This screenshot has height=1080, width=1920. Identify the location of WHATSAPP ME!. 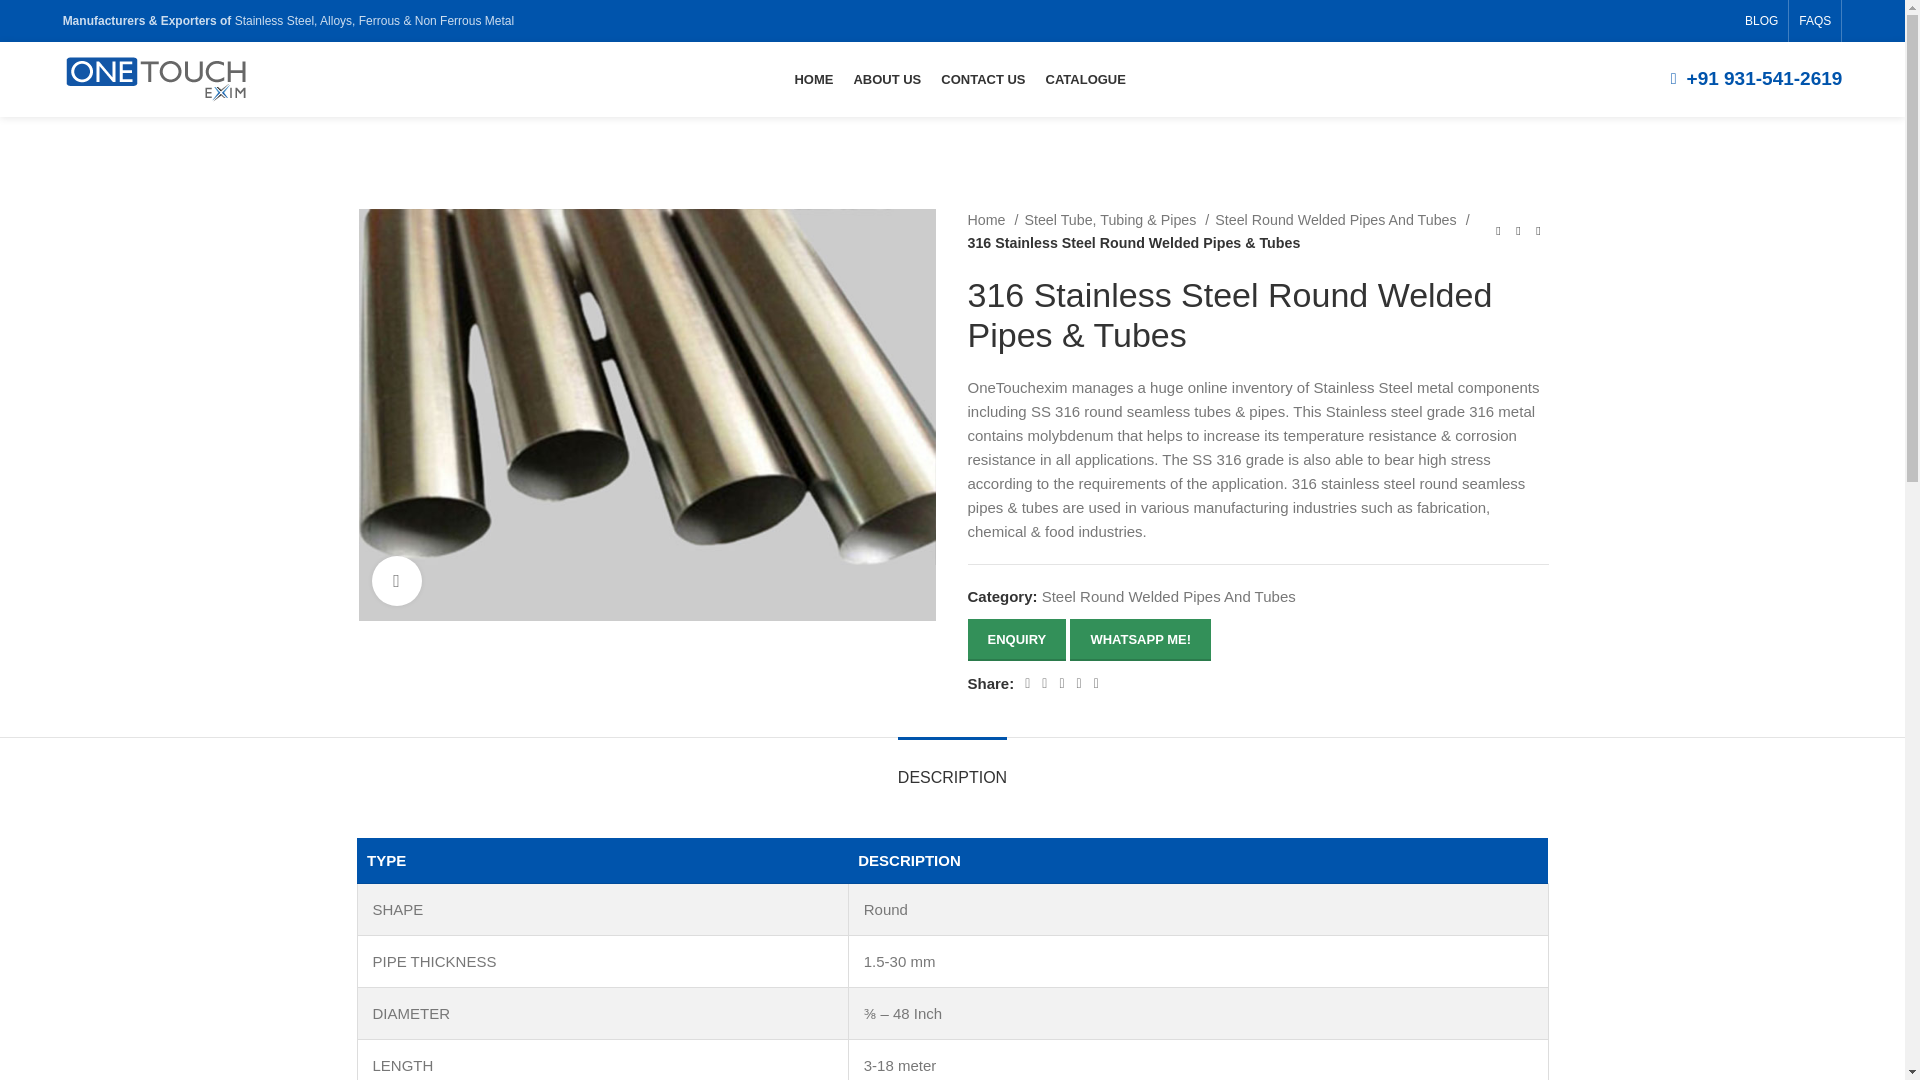
(1140, 638).